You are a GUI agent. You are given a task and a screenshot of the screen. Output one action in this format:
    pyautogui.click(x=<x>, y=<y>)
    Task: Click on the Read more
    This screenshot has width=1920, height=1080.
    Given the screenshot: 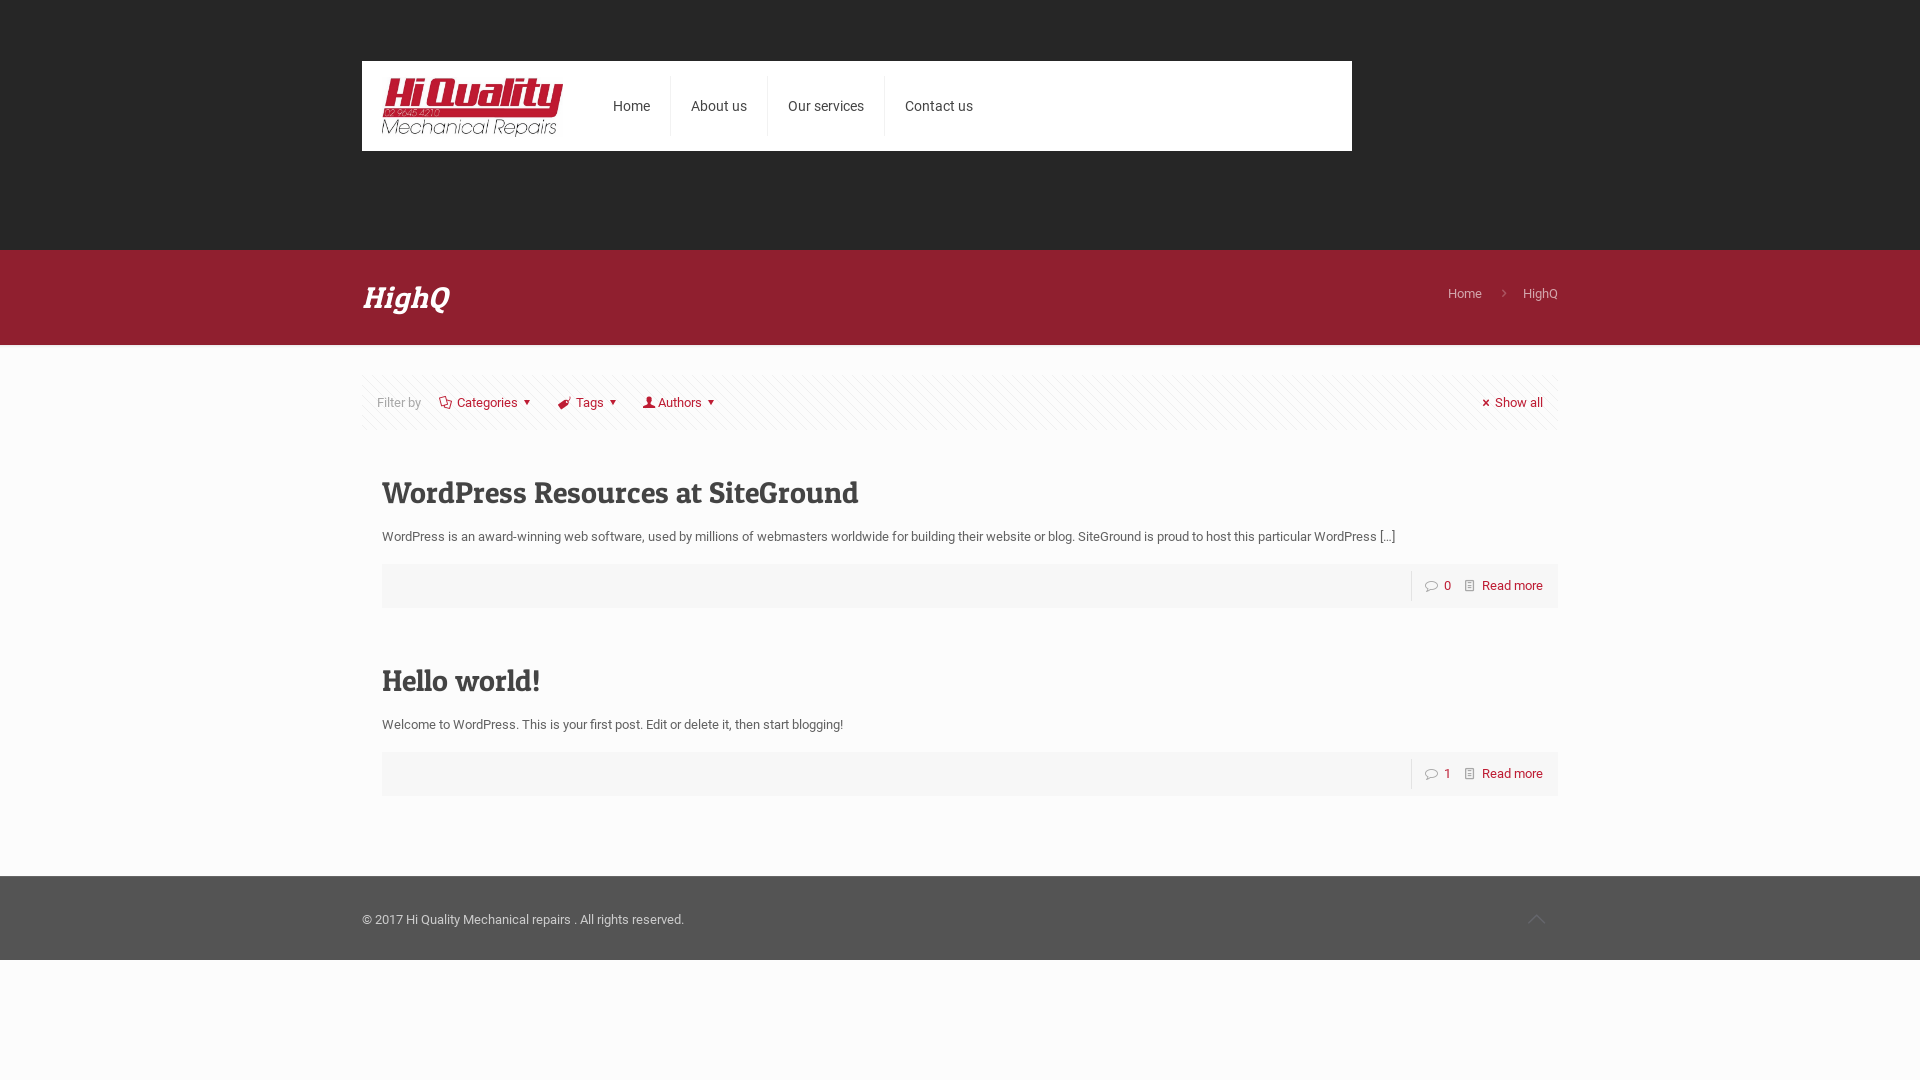 What is the action you would take?
    pyautogui.click(x=1512, y=774)
    